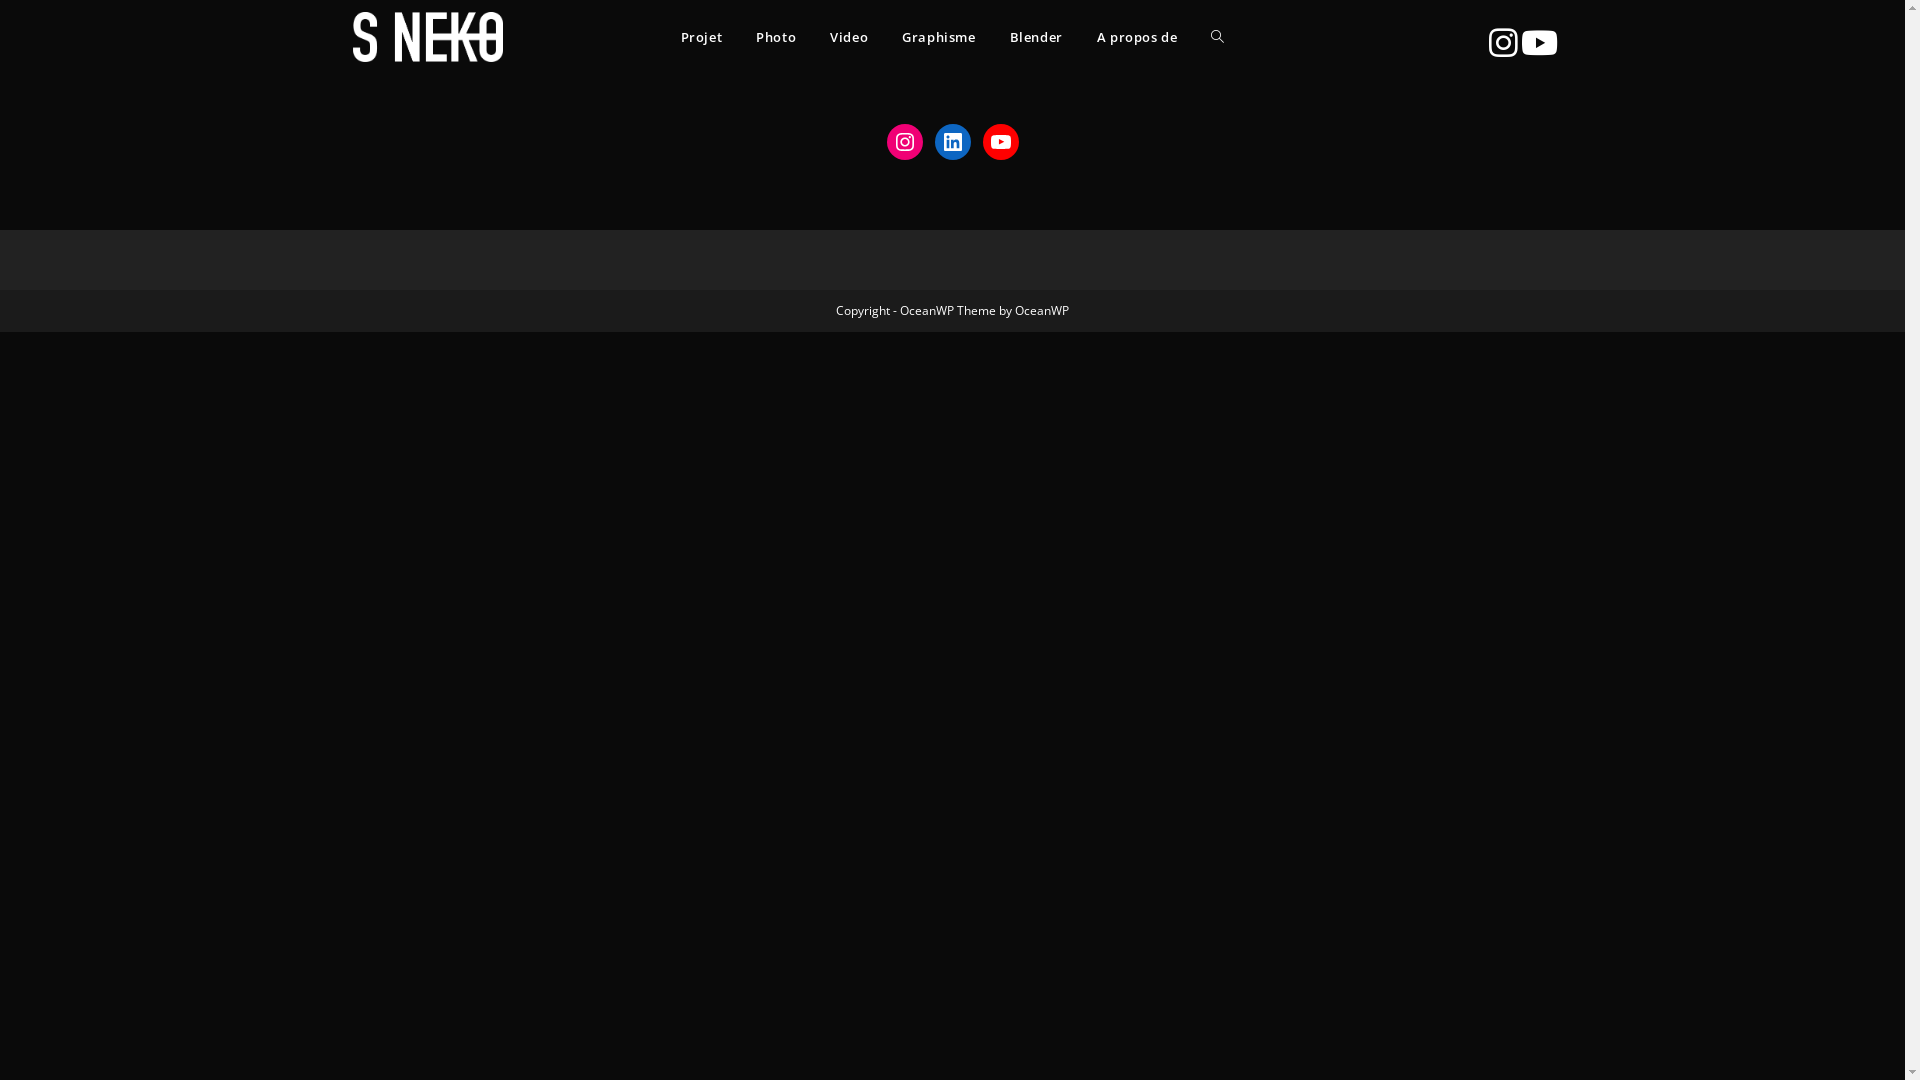  What do you see at coordinates (1036, 37) in the screenshot?
I see `Blender` at bounding box center [1036, 37].